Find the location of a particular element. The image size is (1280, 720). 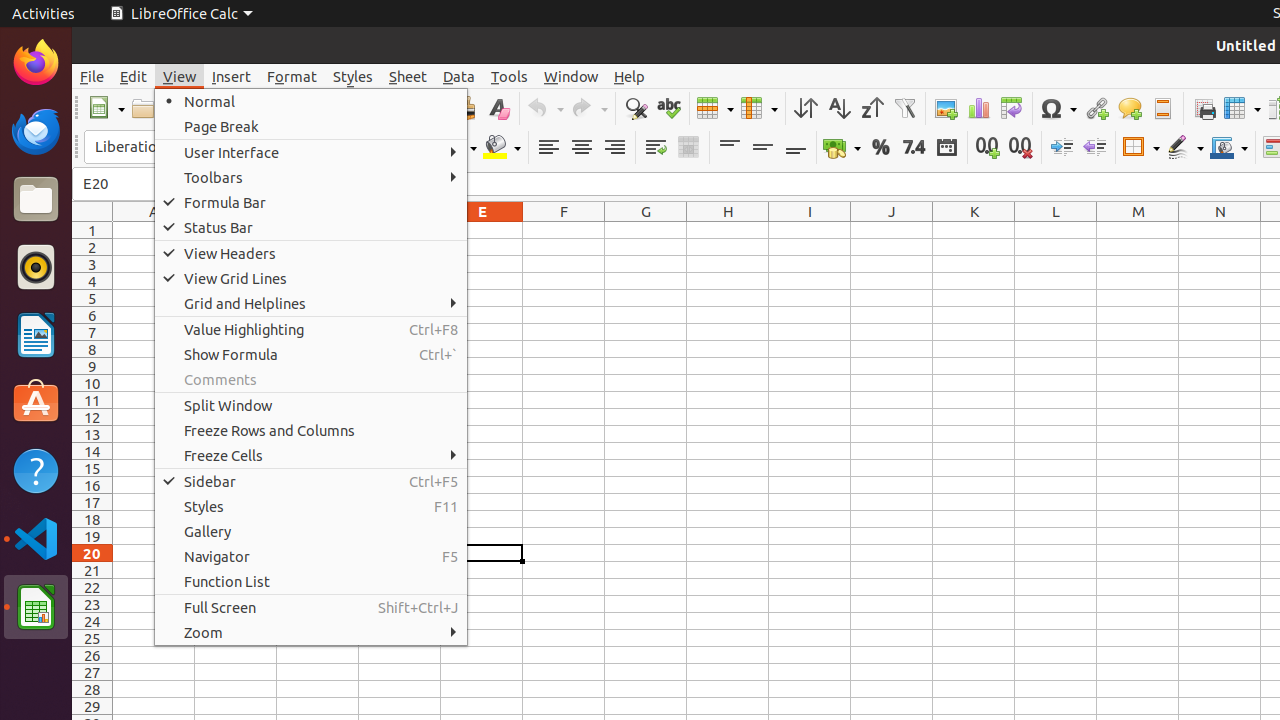

I1 is located at coordinates (810, 230).